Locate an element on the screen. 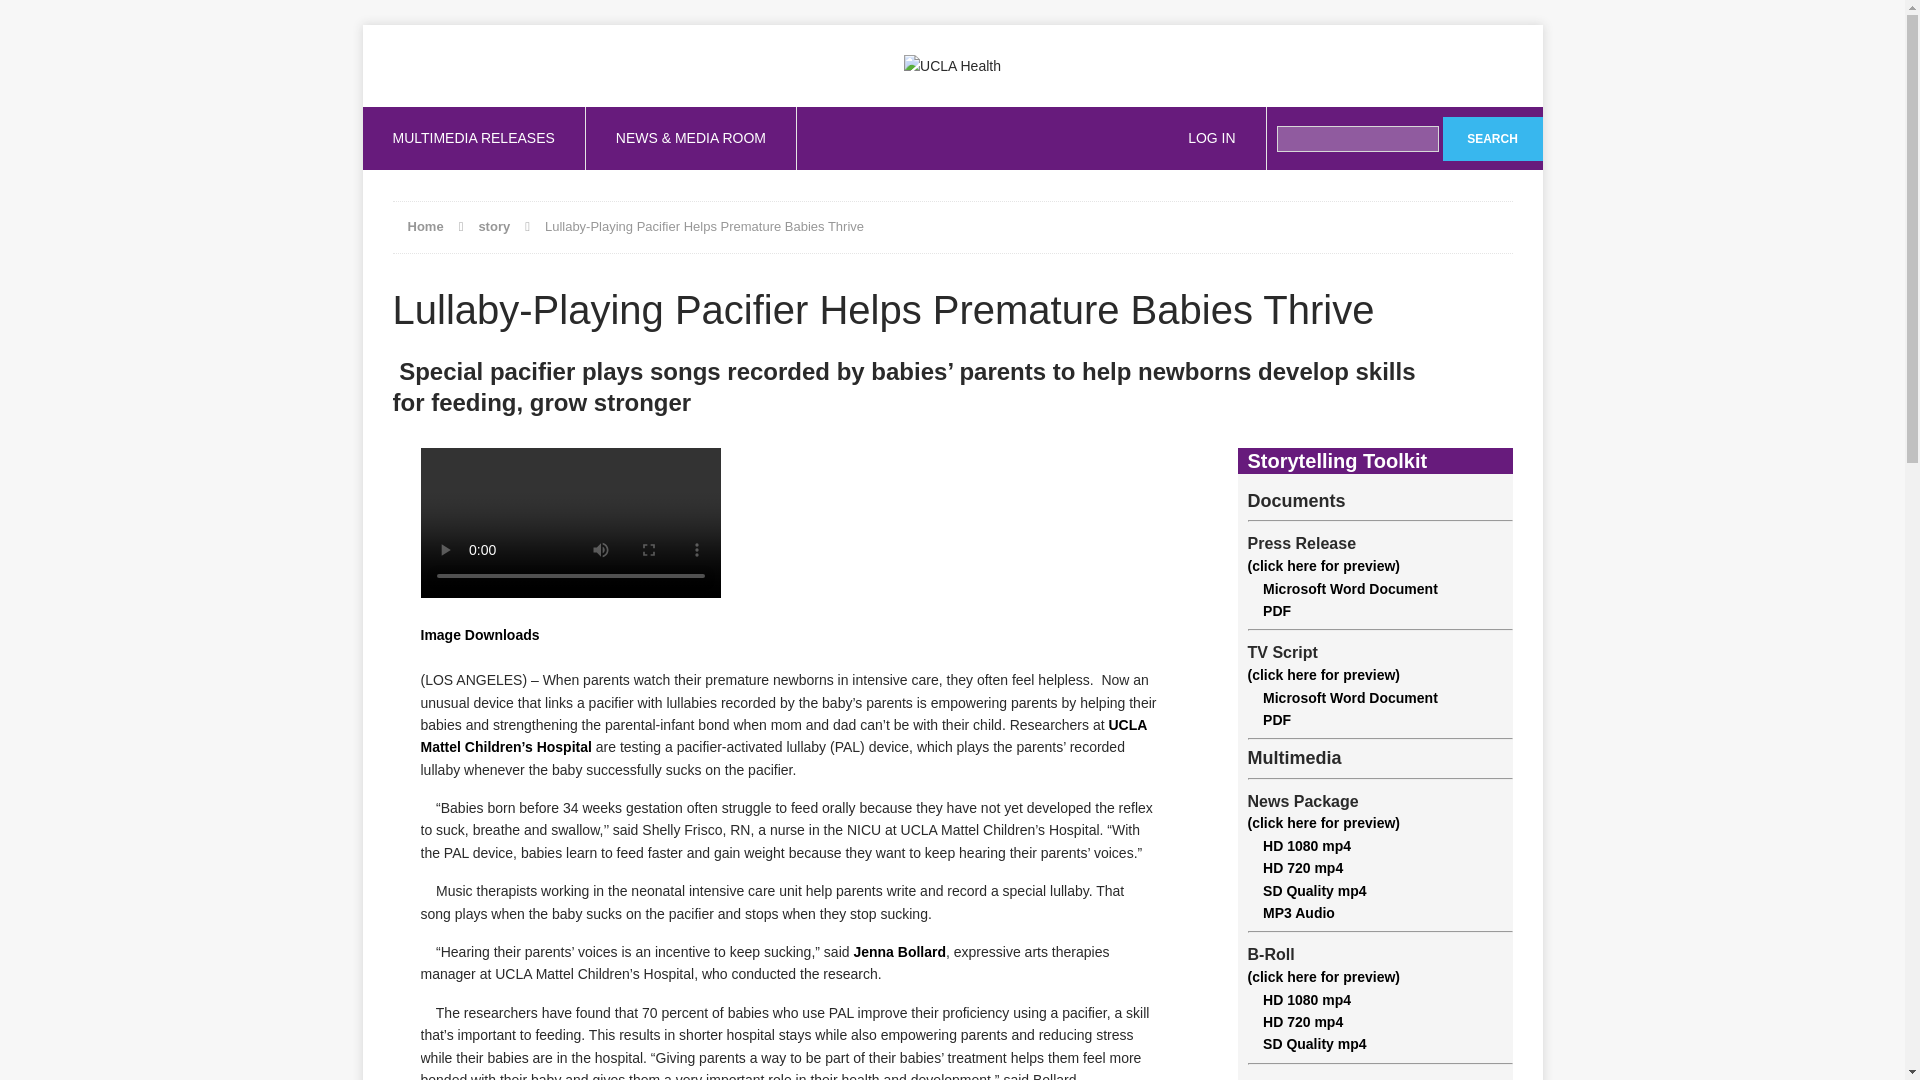 Image resolution: width=1920 pixels, height=1080 pixels. Search is located at coordinates (1491, 138).